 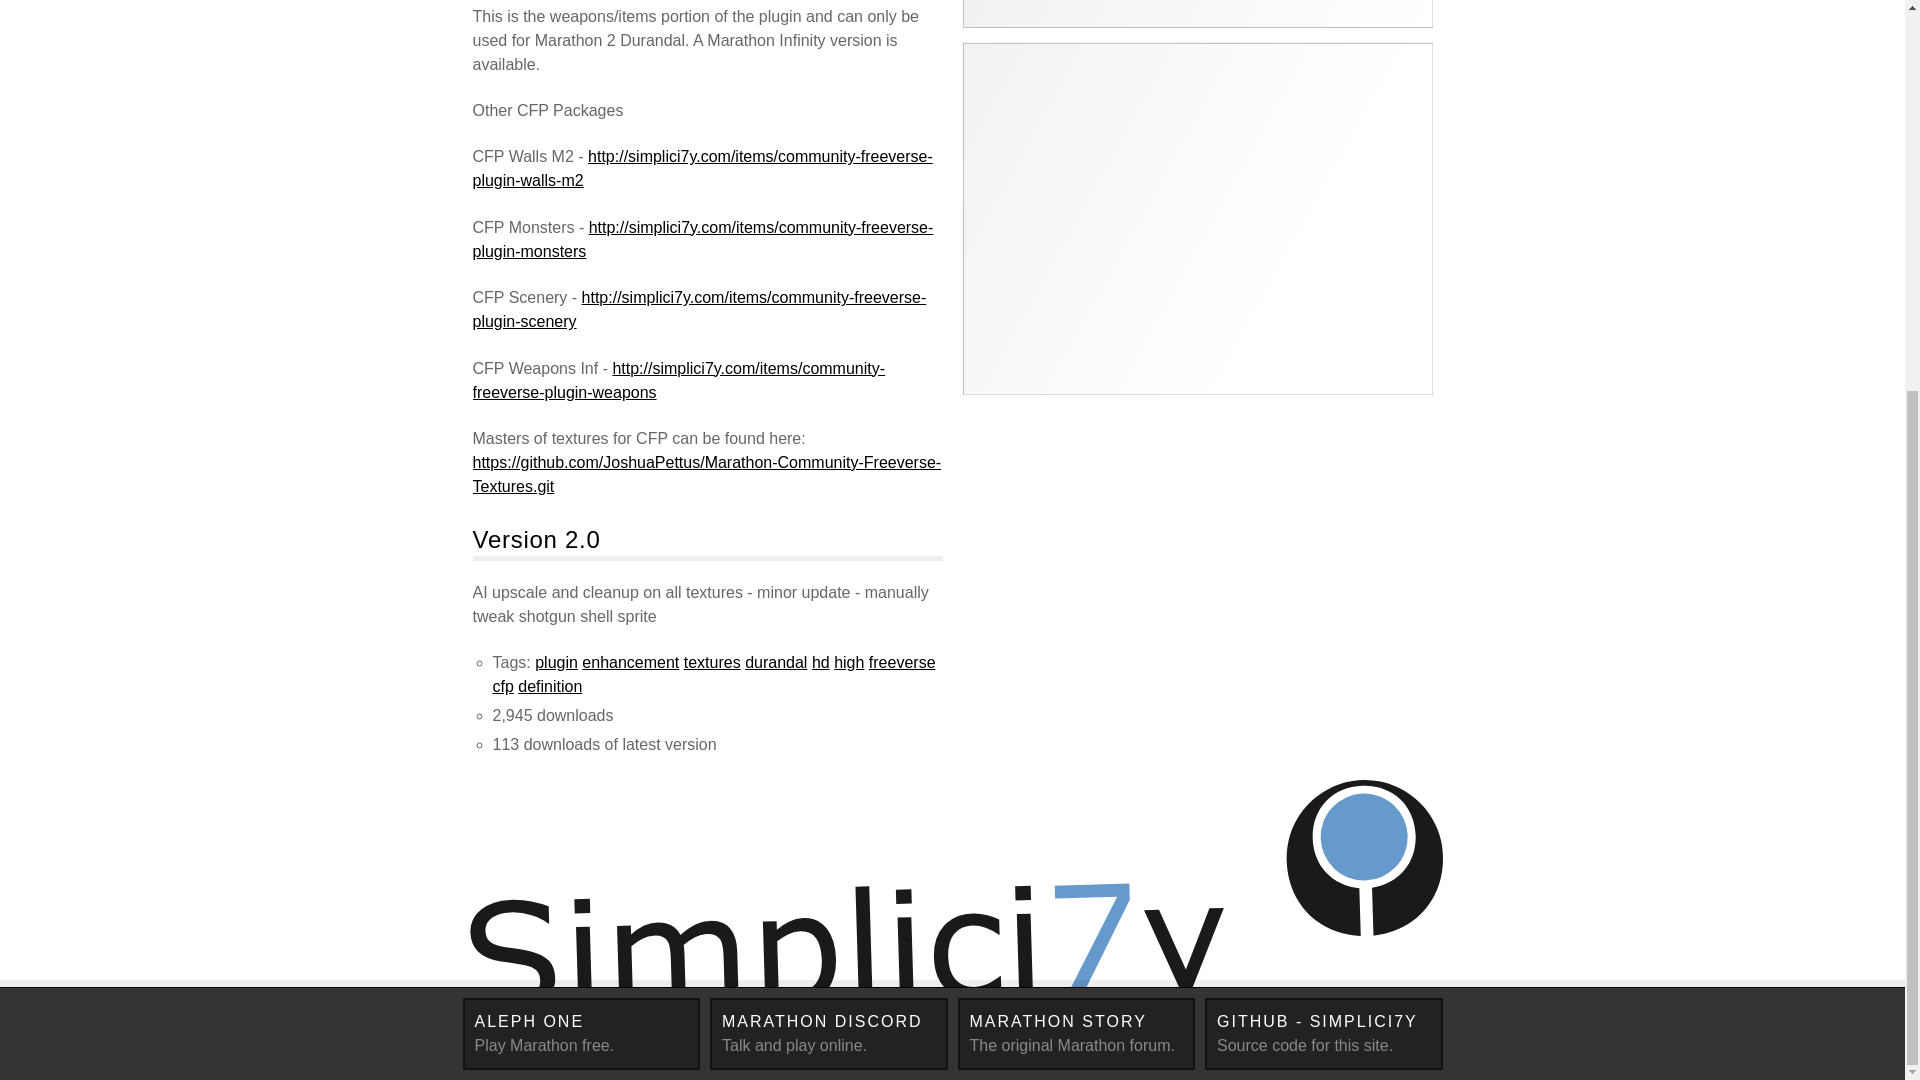 What do you see at coordinates (902, 662) in the screenshot?
I see `hd` at bounding box center [902, 662].